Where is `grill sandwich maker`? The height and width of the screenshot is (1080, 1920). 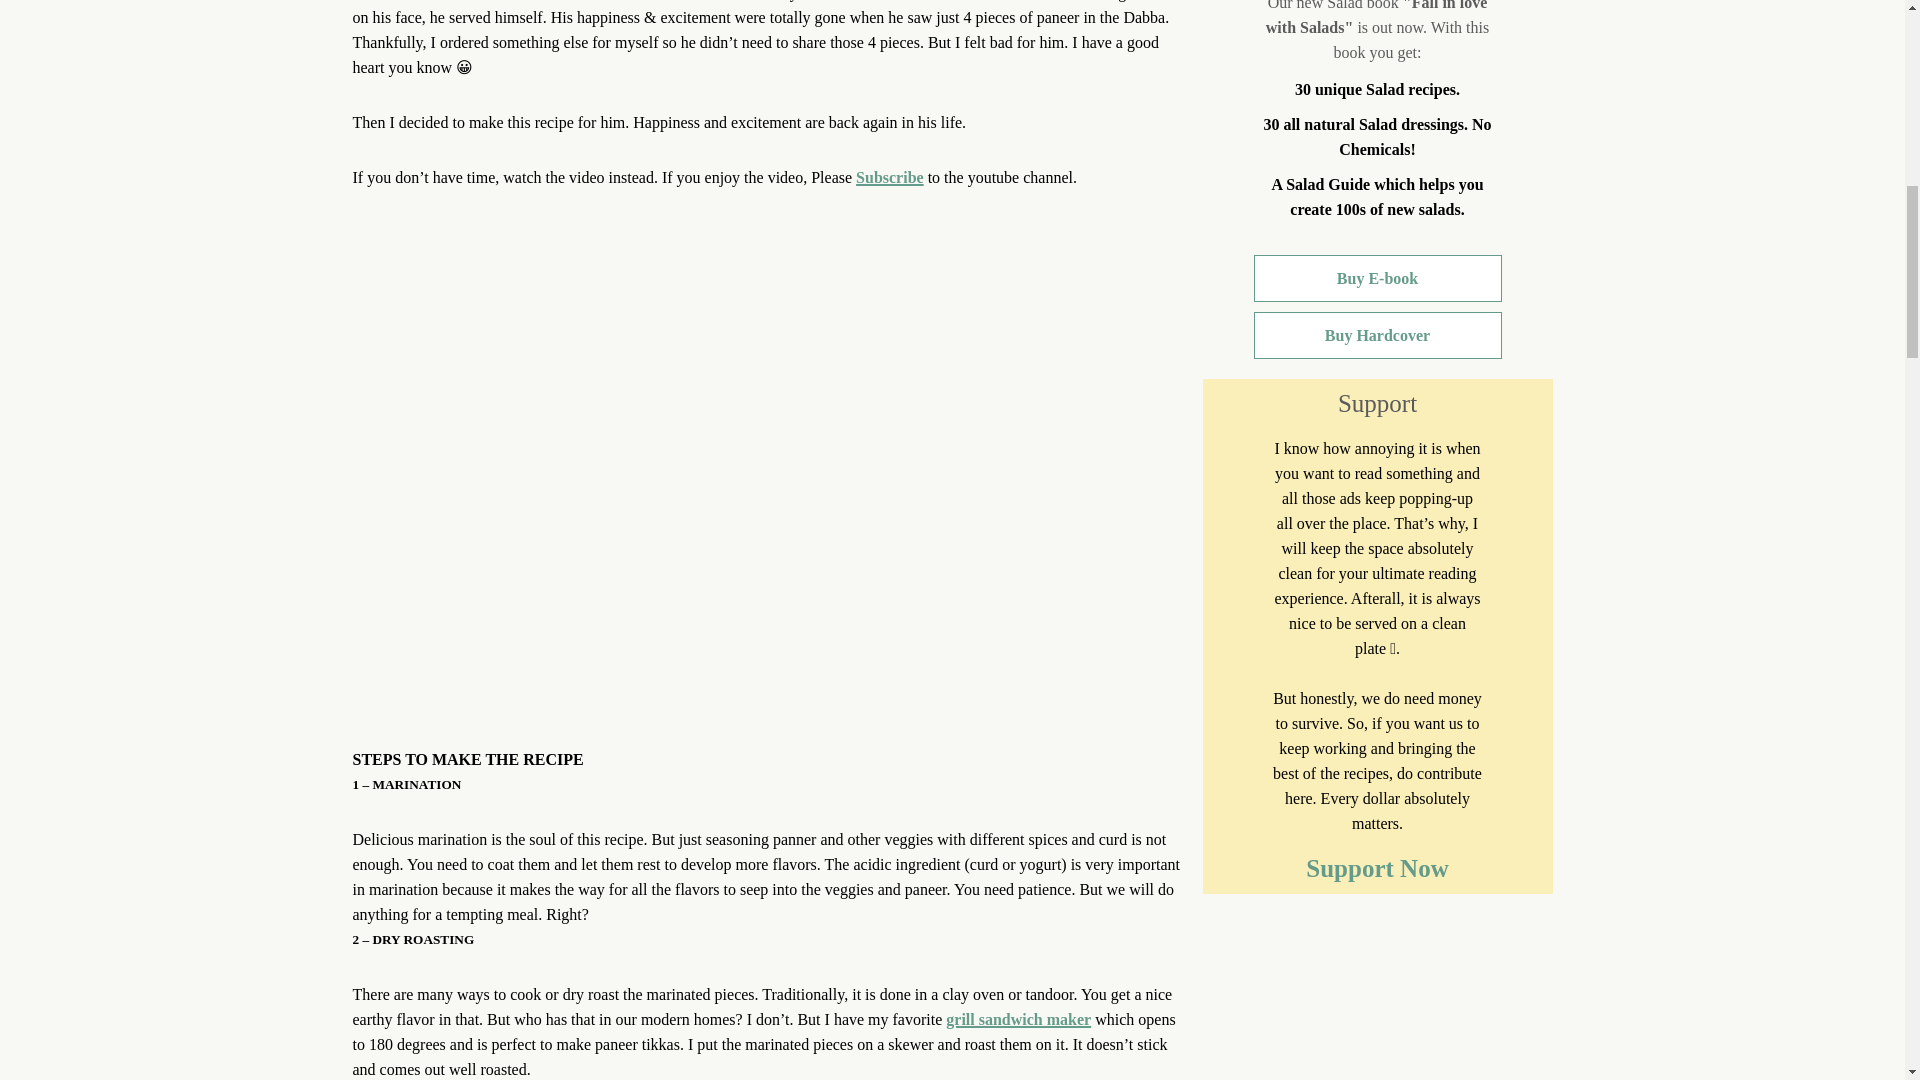 grill sandwich maker is located at coordinates (1018, 1019).